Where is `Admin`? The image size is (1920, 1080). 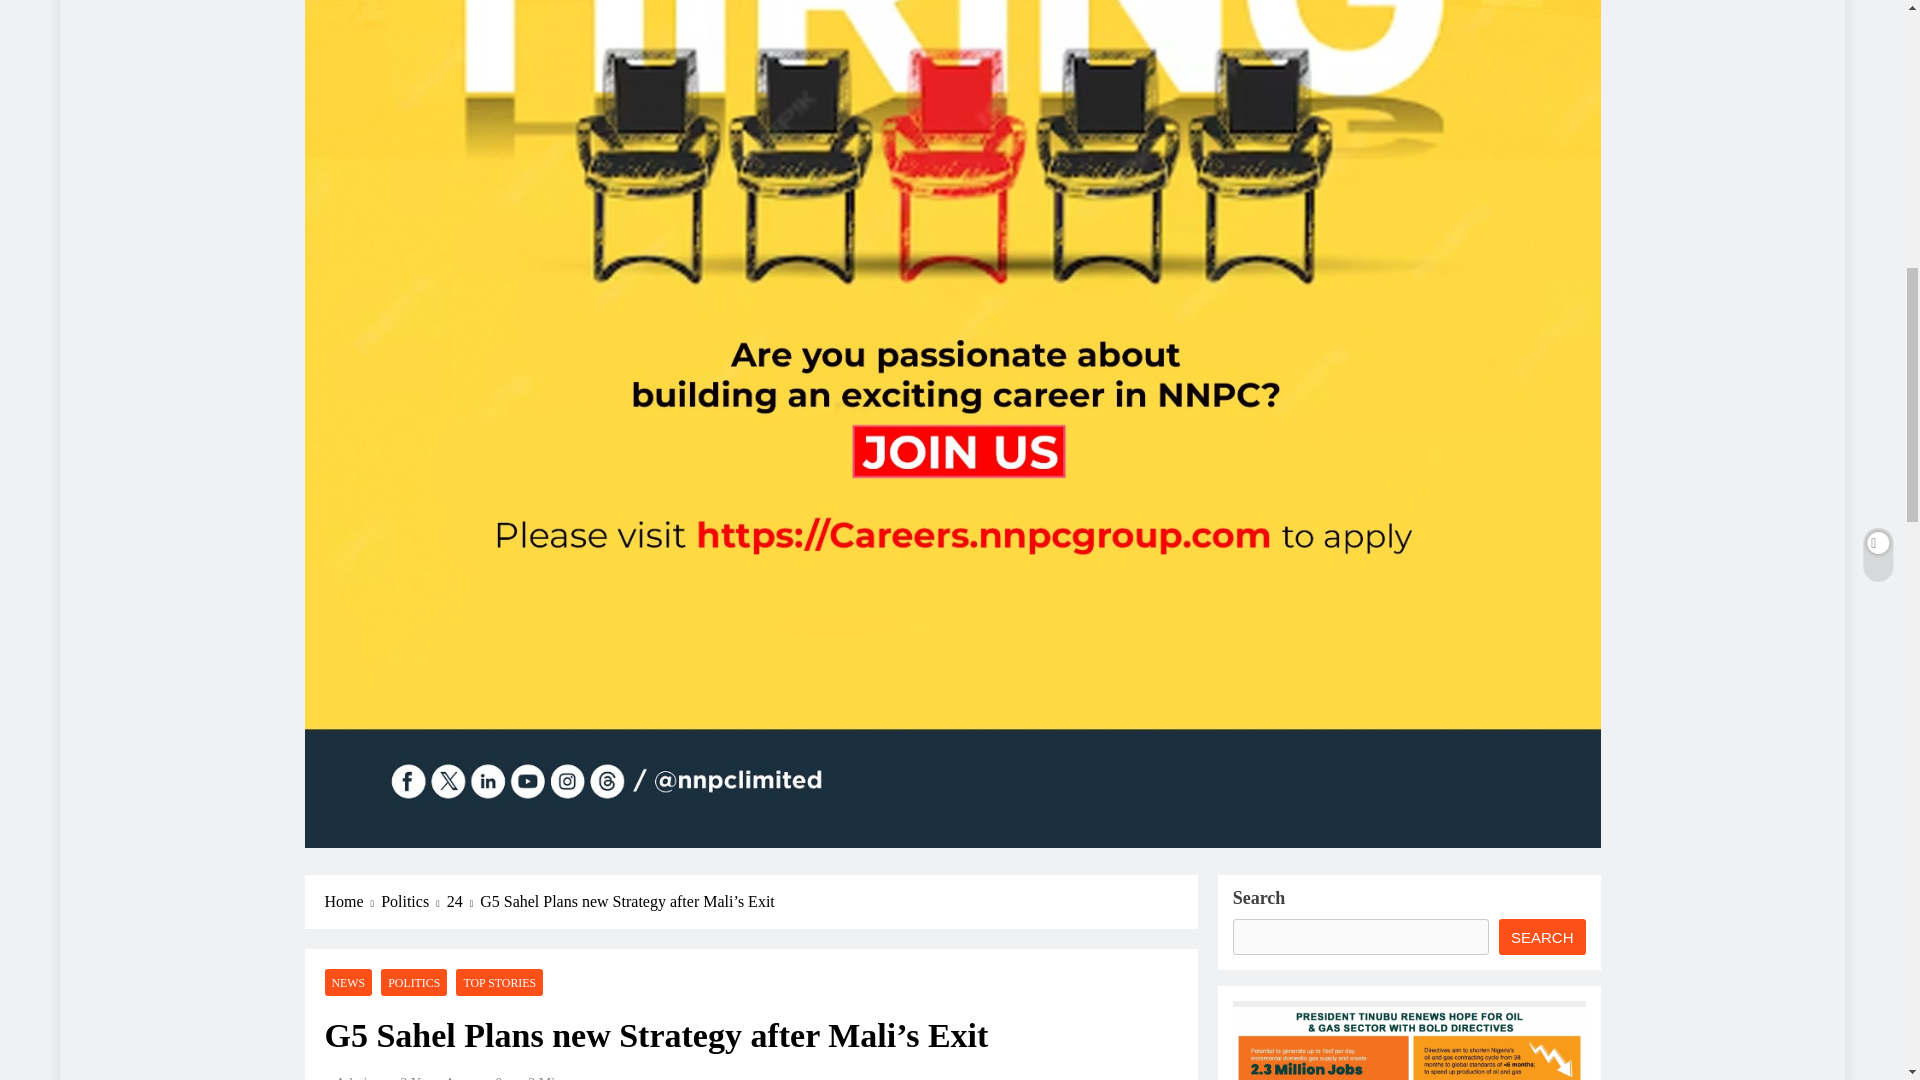
Admin is located at coordinates (349, 1078).